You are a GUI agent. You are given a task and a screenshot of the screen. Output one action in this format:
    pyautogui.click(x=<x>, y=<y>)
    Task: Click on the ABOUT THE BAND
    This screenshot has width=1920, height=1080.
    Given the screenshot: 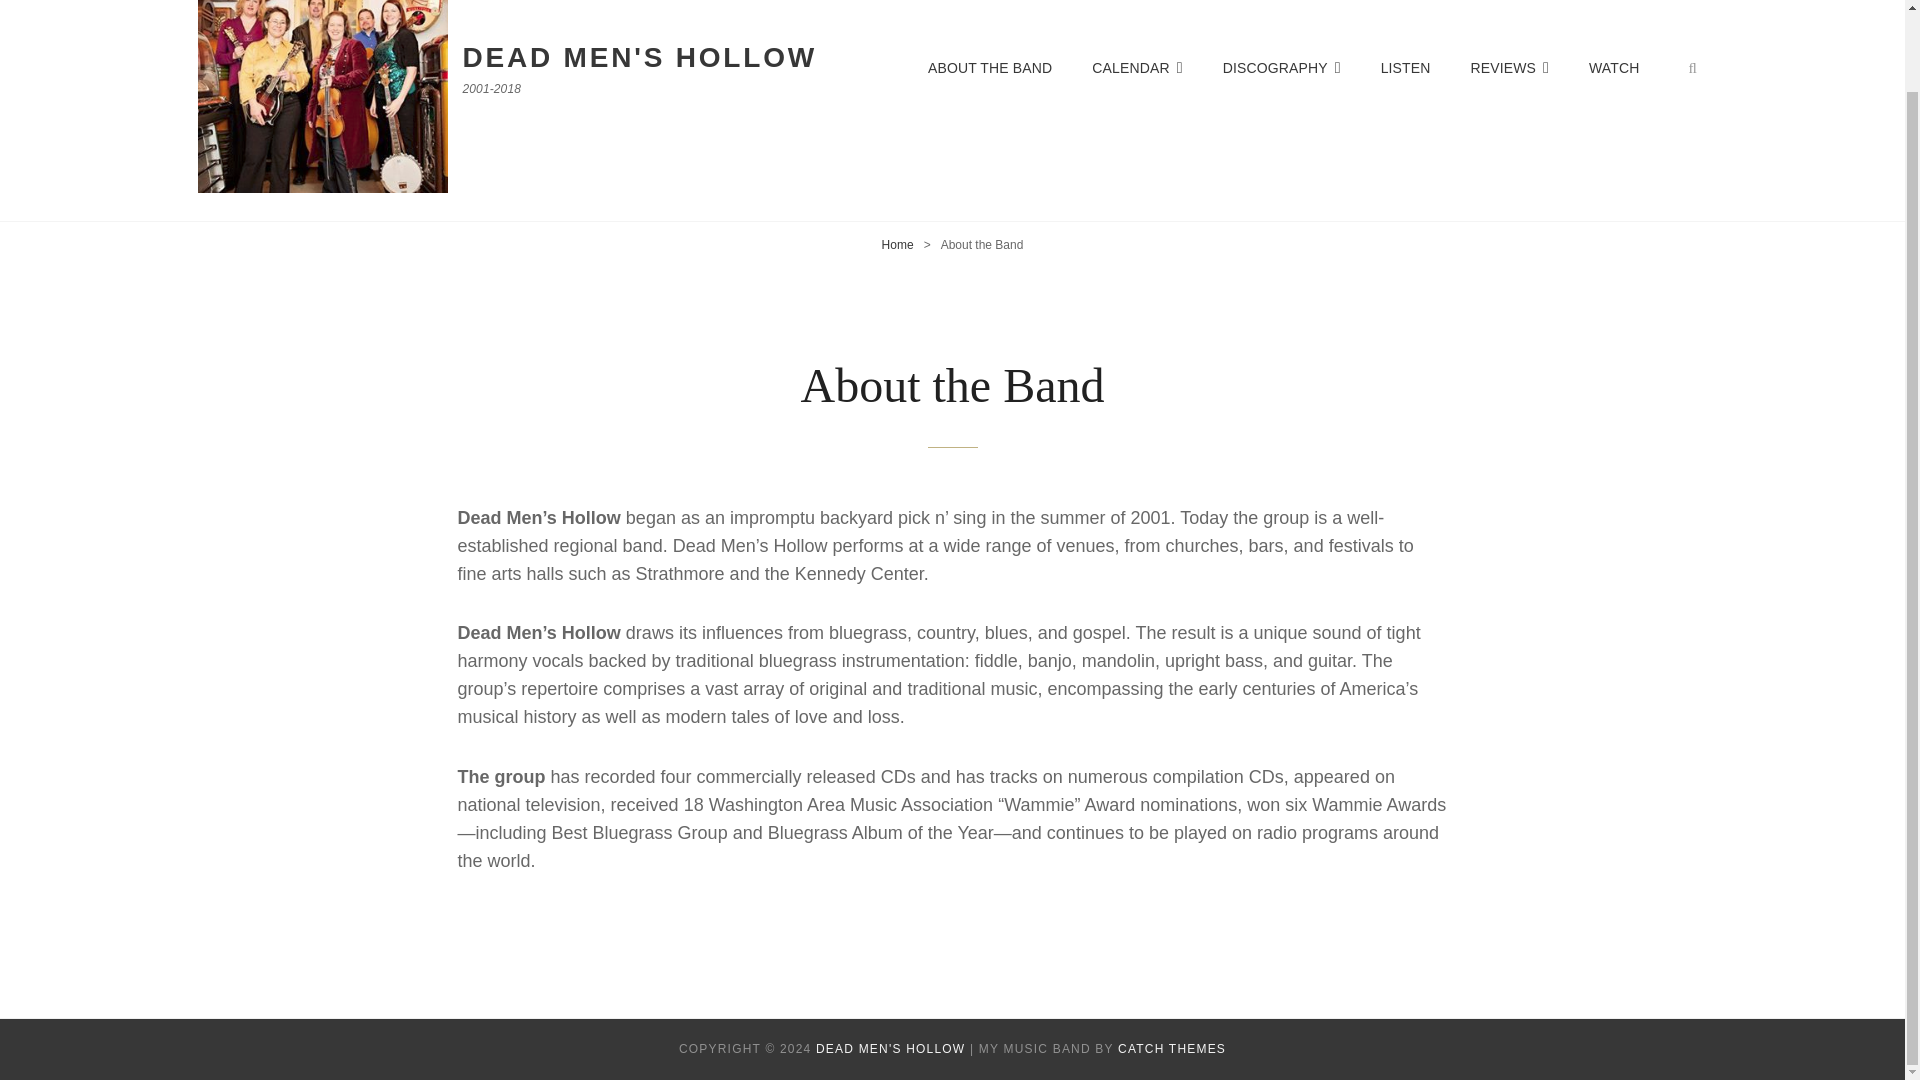 What is the action you would take?
    pyautogui.click(x=990, y=68)
    